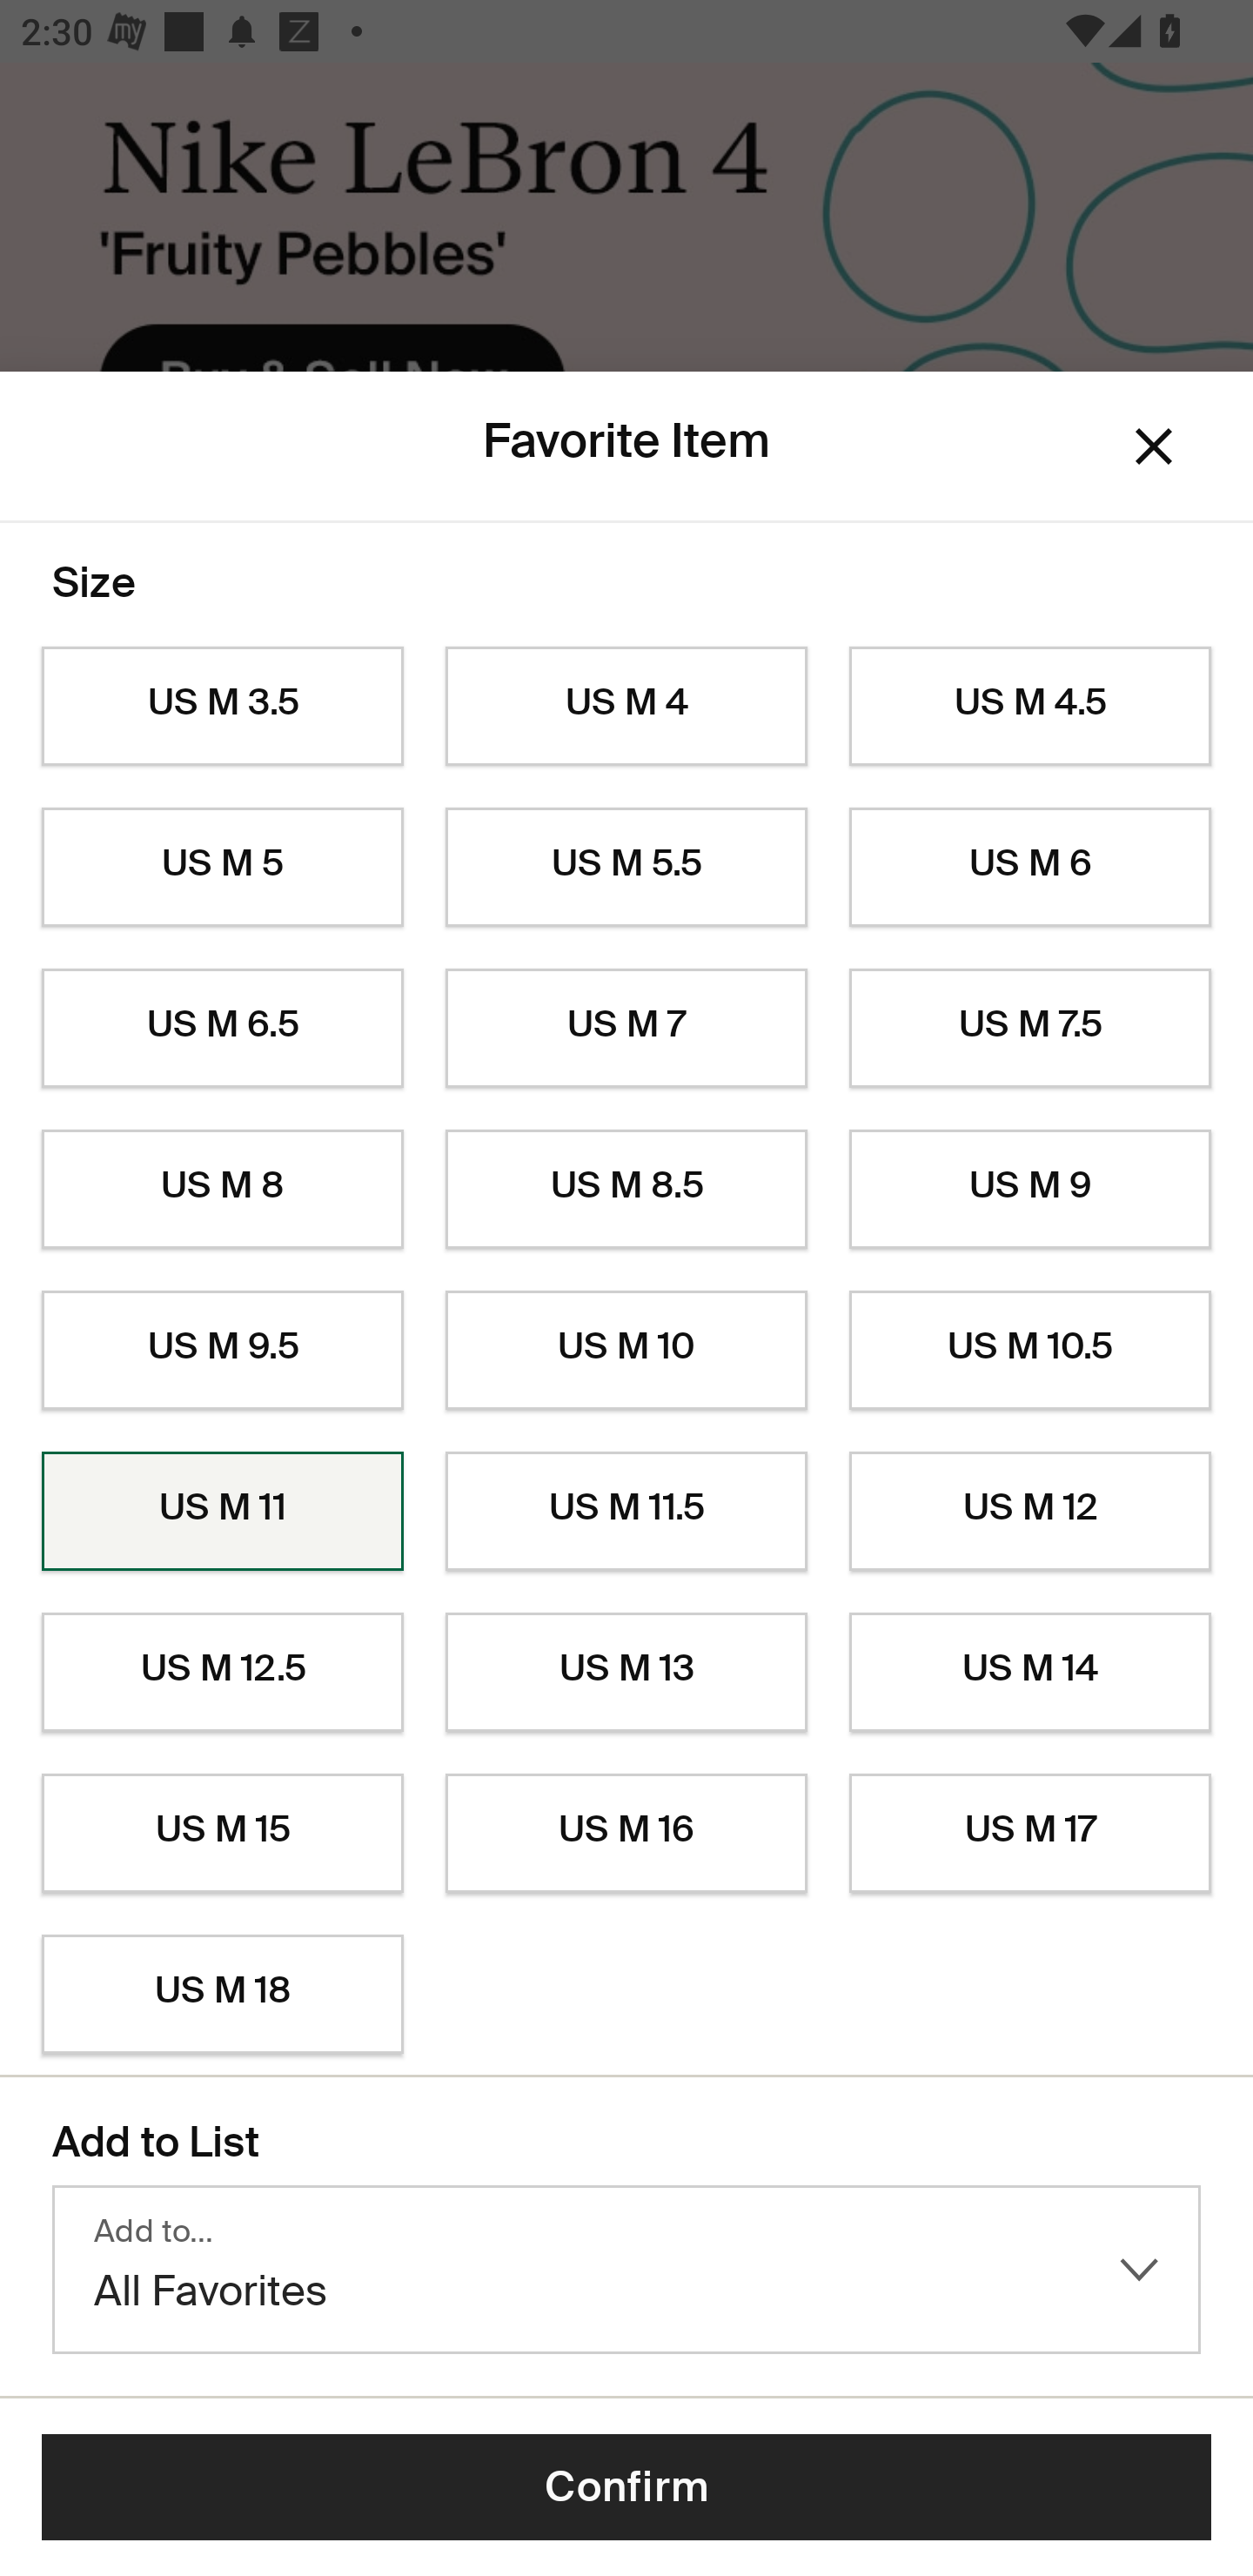 This screenshot has width=1253, height=2576. I want to click on US M 9, so click(1030, 1190).